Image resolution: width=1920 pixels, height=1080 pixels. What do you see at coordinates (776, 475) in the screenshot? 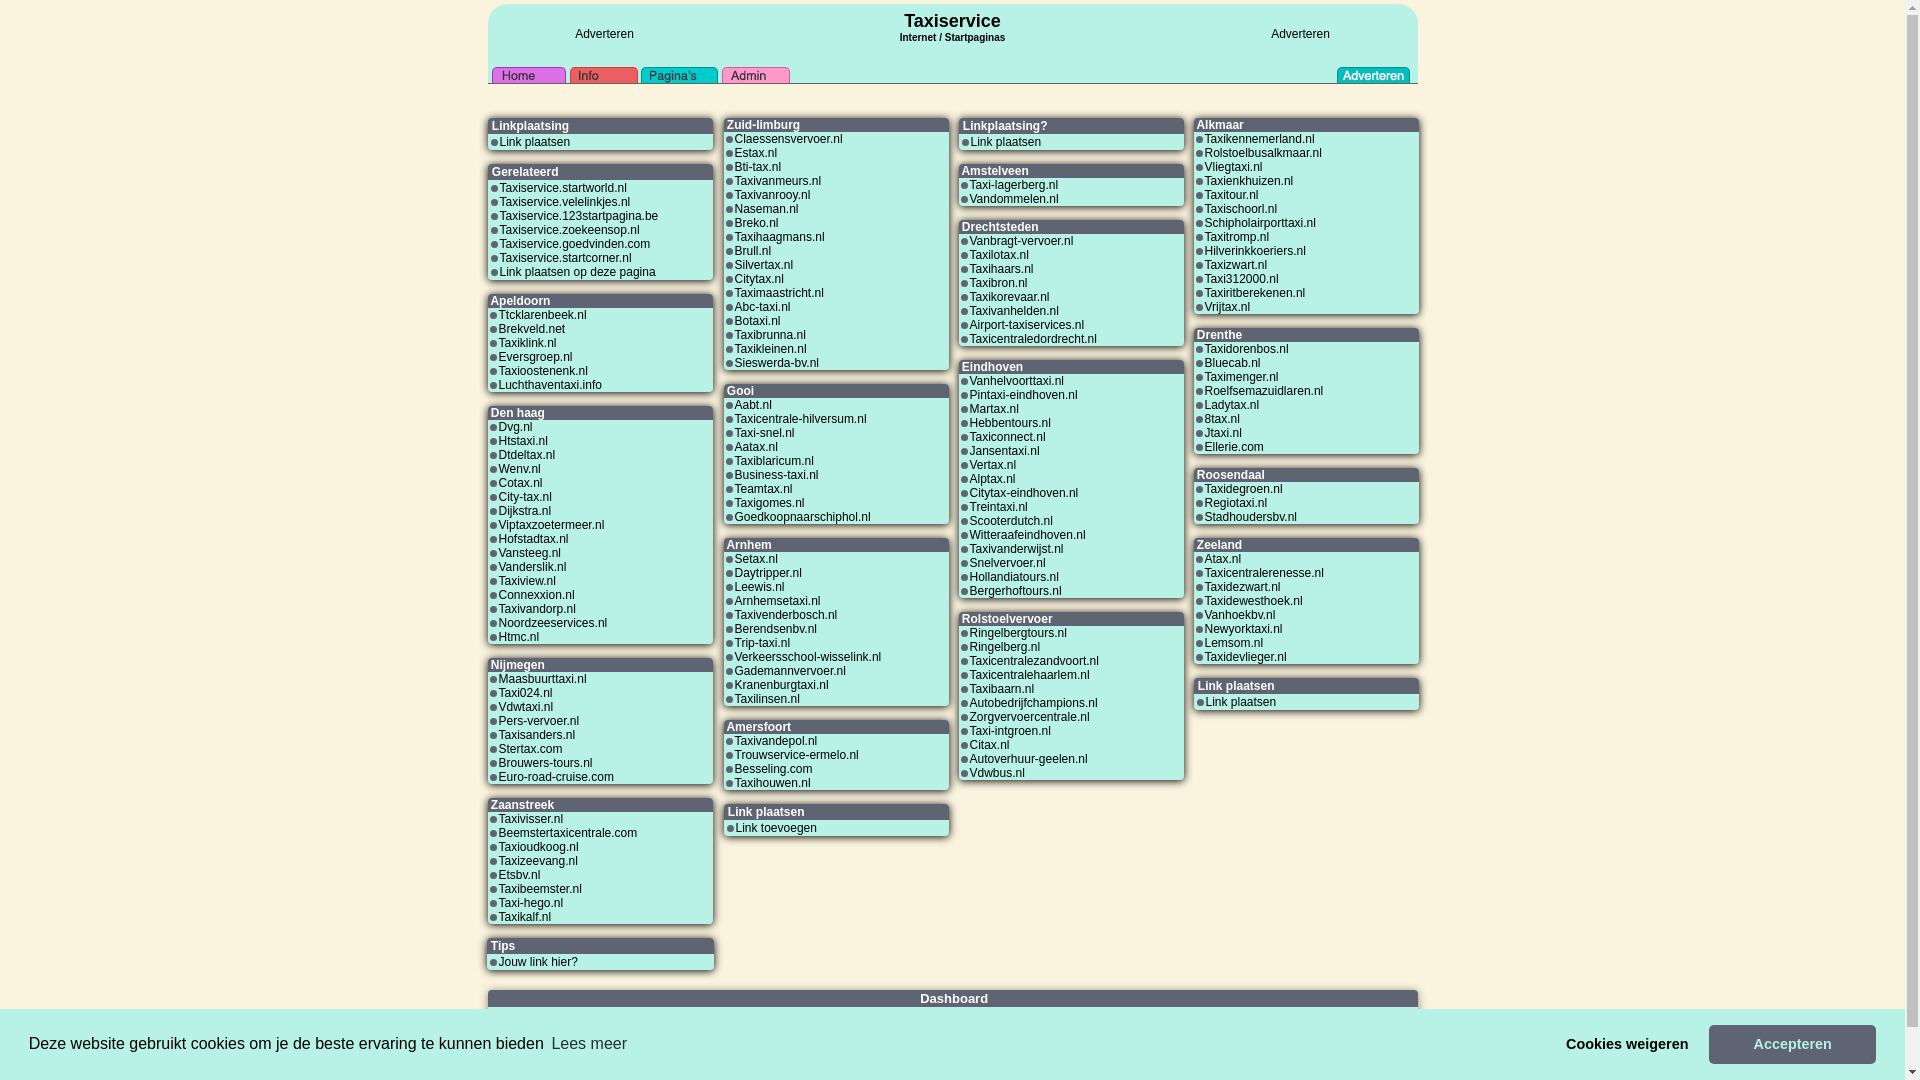
I see `Business-taxi.nl` at bounding box center [776, 475].